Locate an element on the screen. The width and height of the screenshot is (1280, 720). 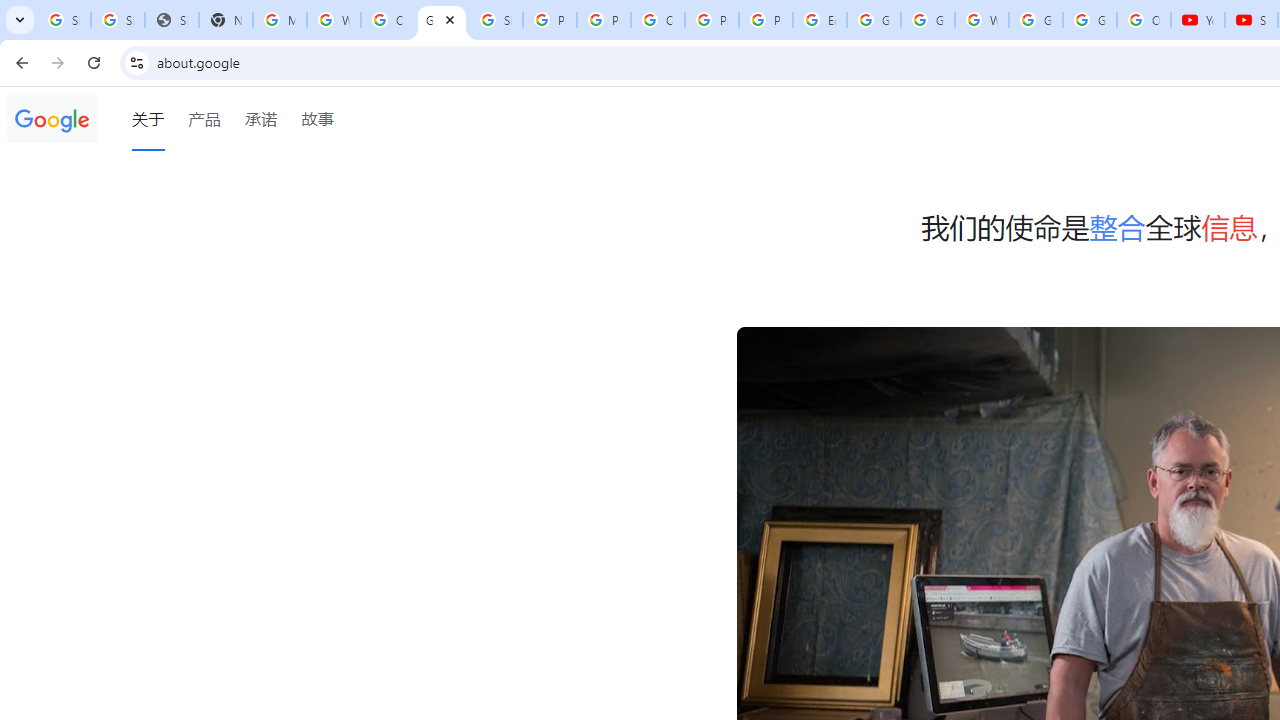
View site information is located at coordinates (136, 62).